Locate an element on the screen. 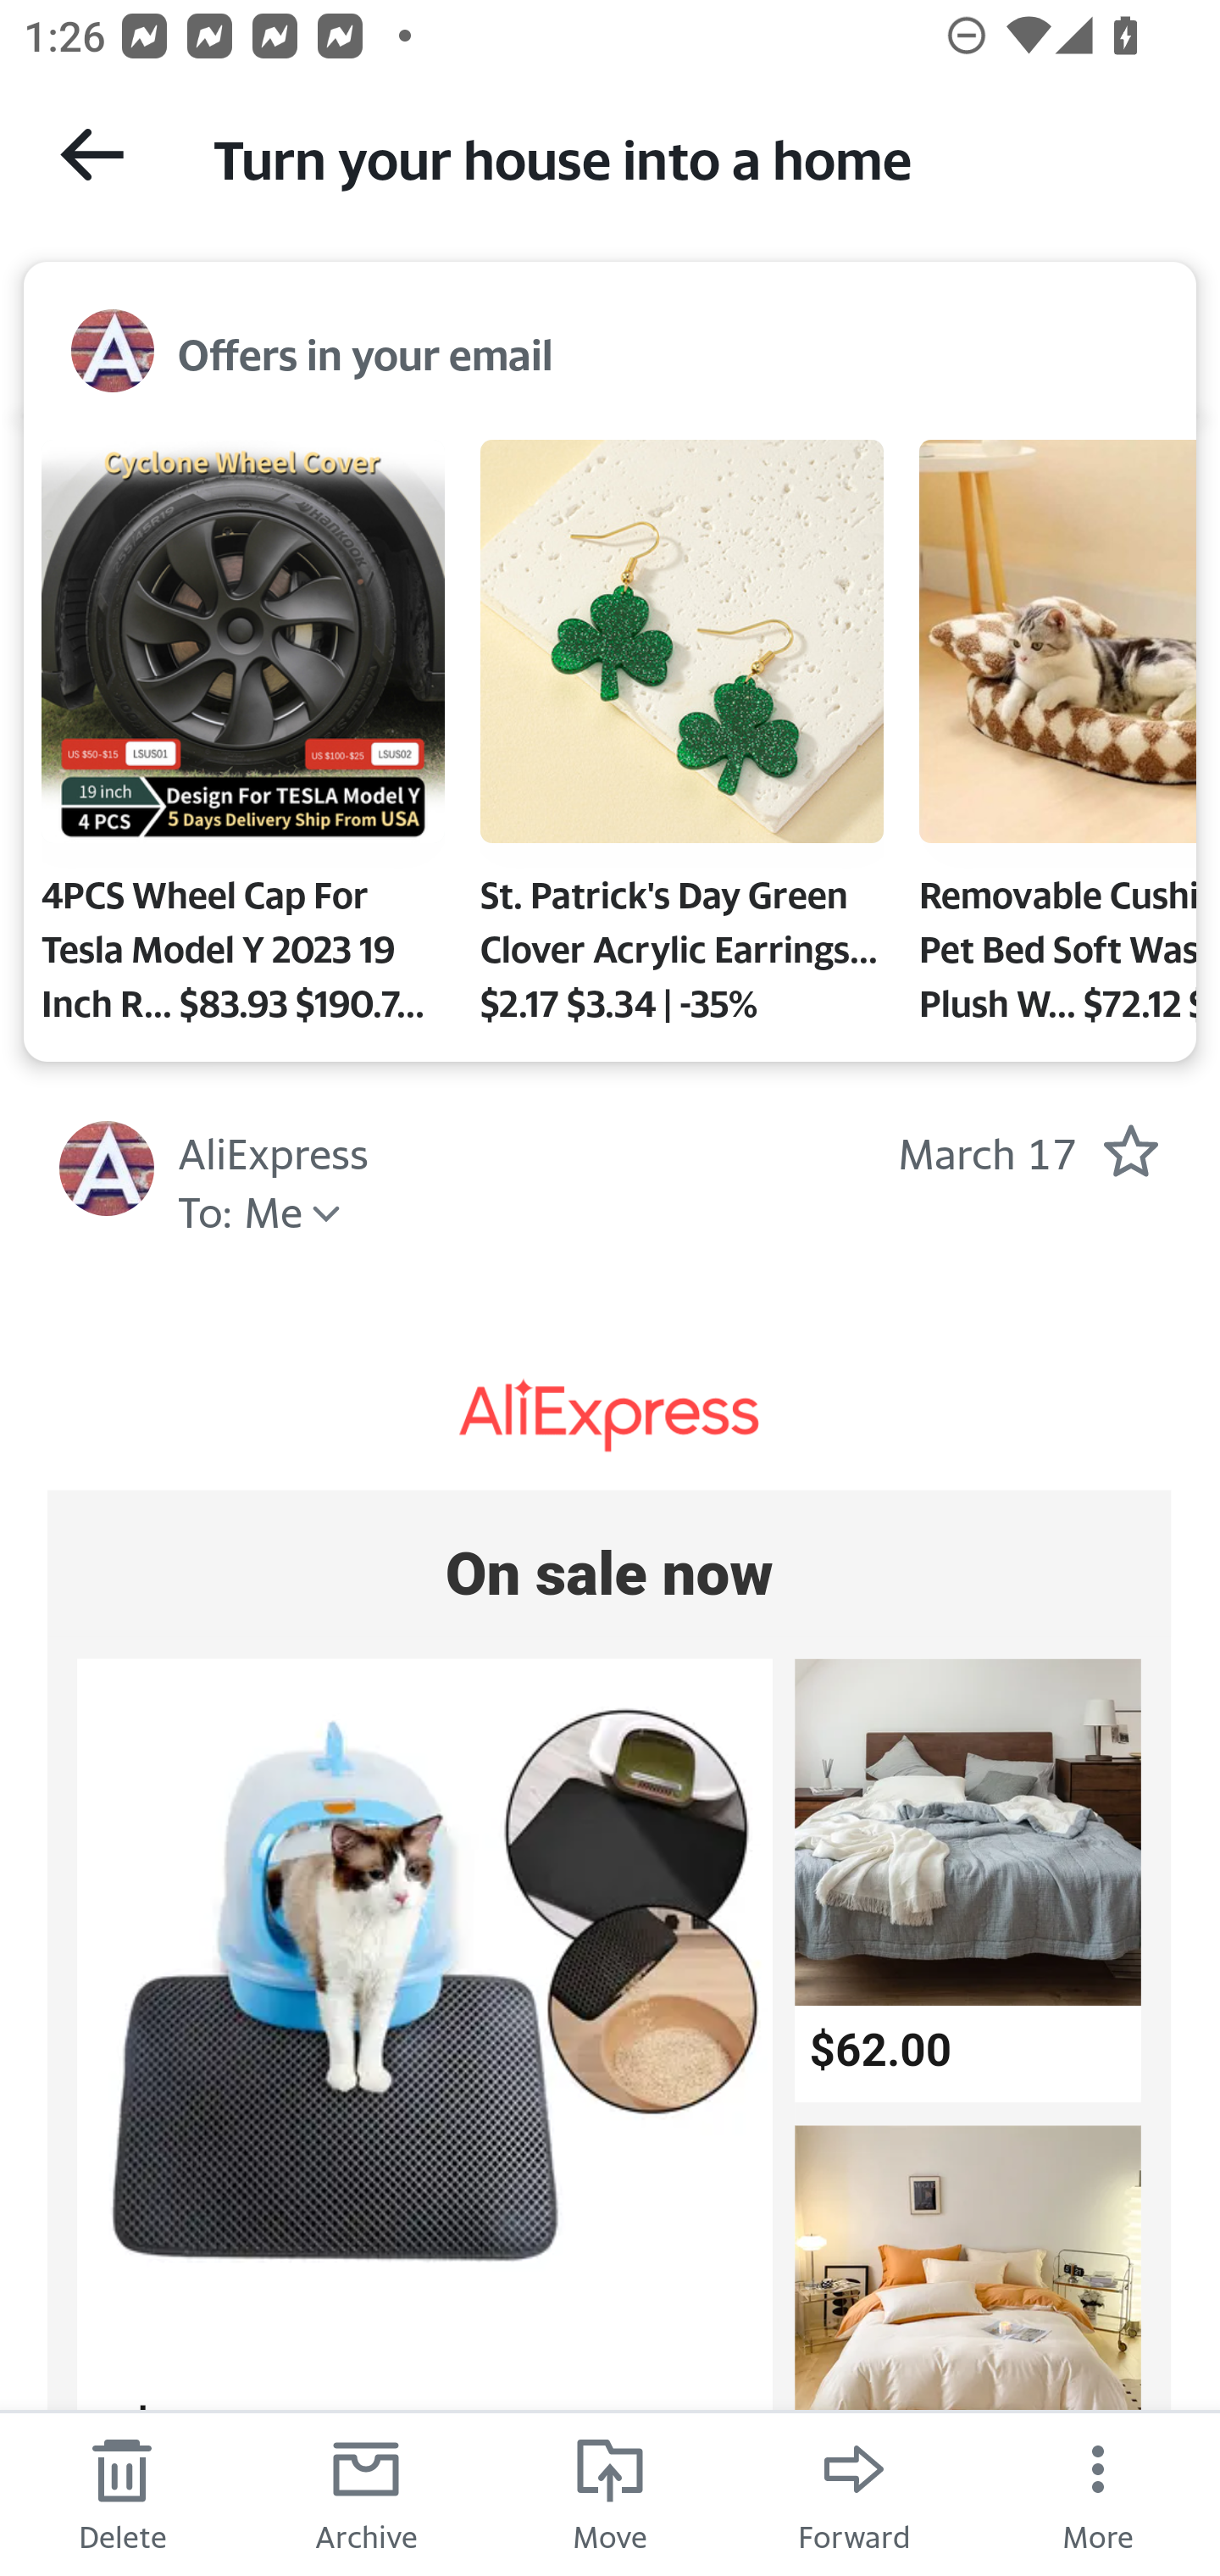 The image size is (1220, 2576). Back is located at coordinates (91, 154).